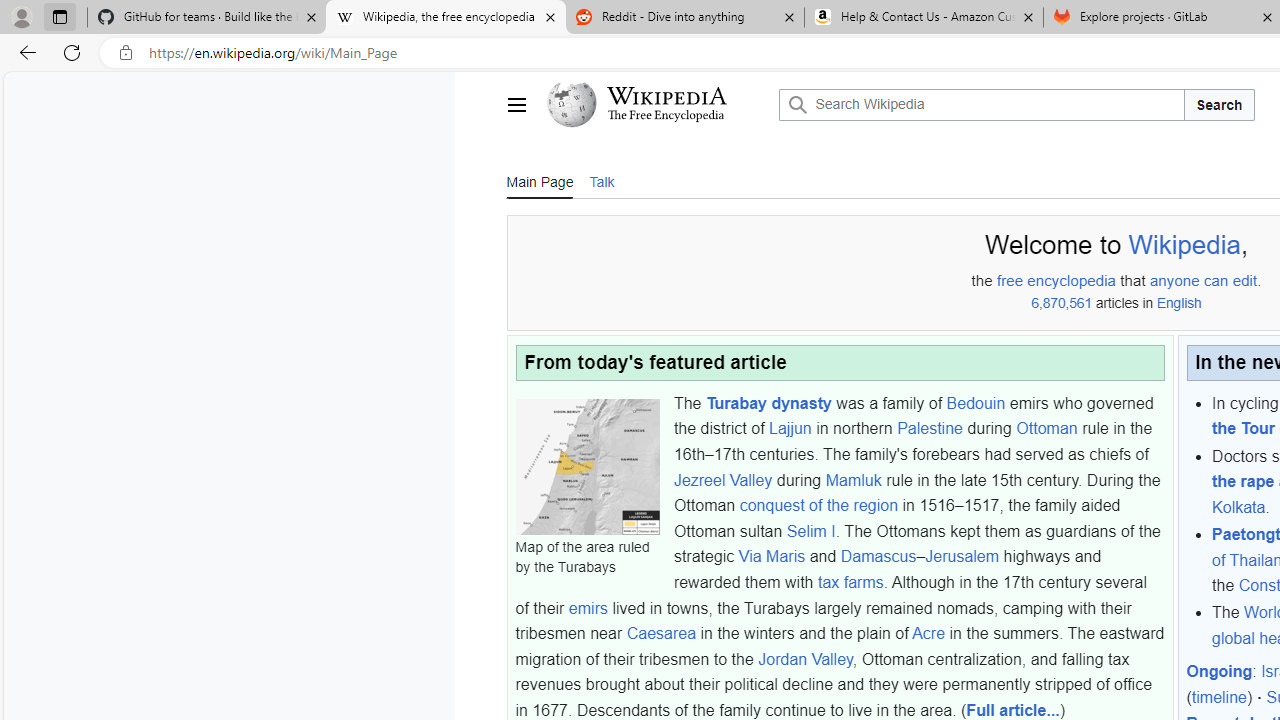  I want to click on Jerusalem, so click(962, 556).